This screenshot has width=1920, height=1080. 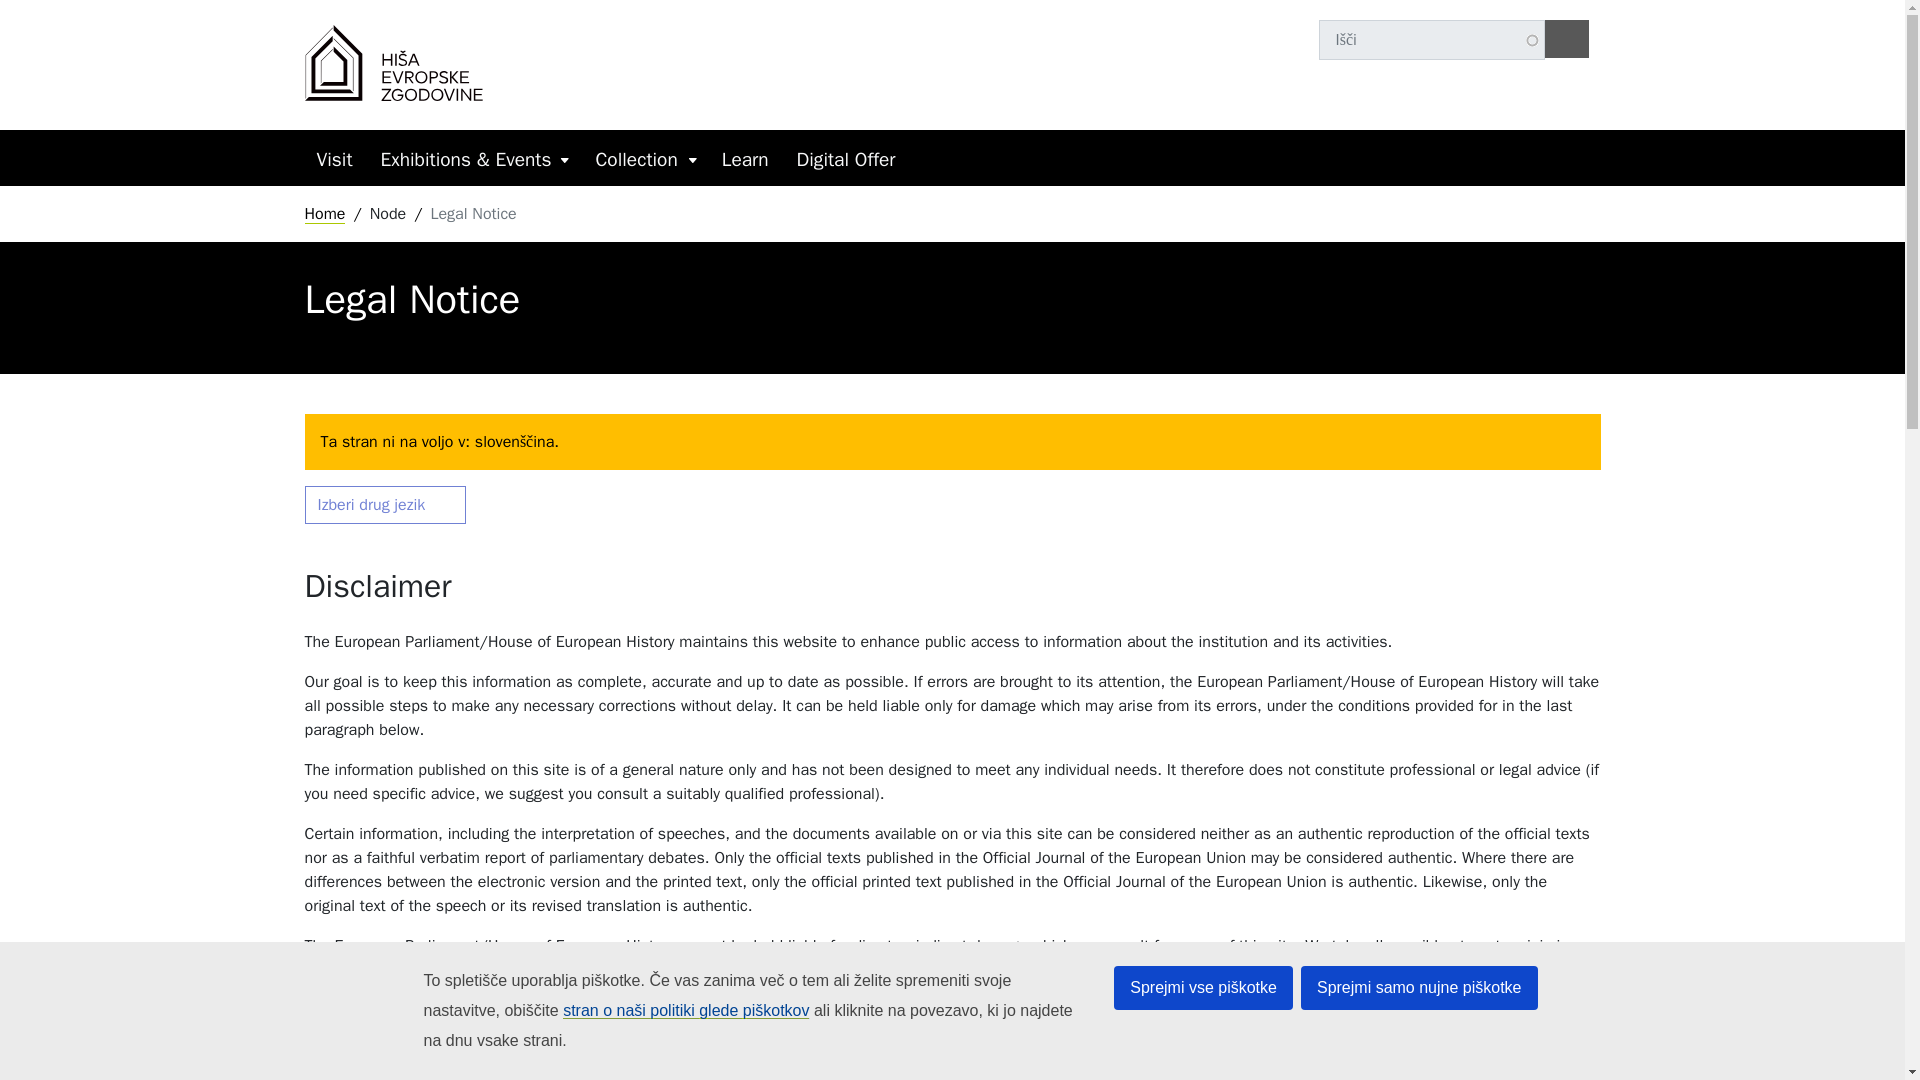 What do you see at coordinates (334, 160) in the screenshot?
I see `Visit` at bounding box center [334, 160].